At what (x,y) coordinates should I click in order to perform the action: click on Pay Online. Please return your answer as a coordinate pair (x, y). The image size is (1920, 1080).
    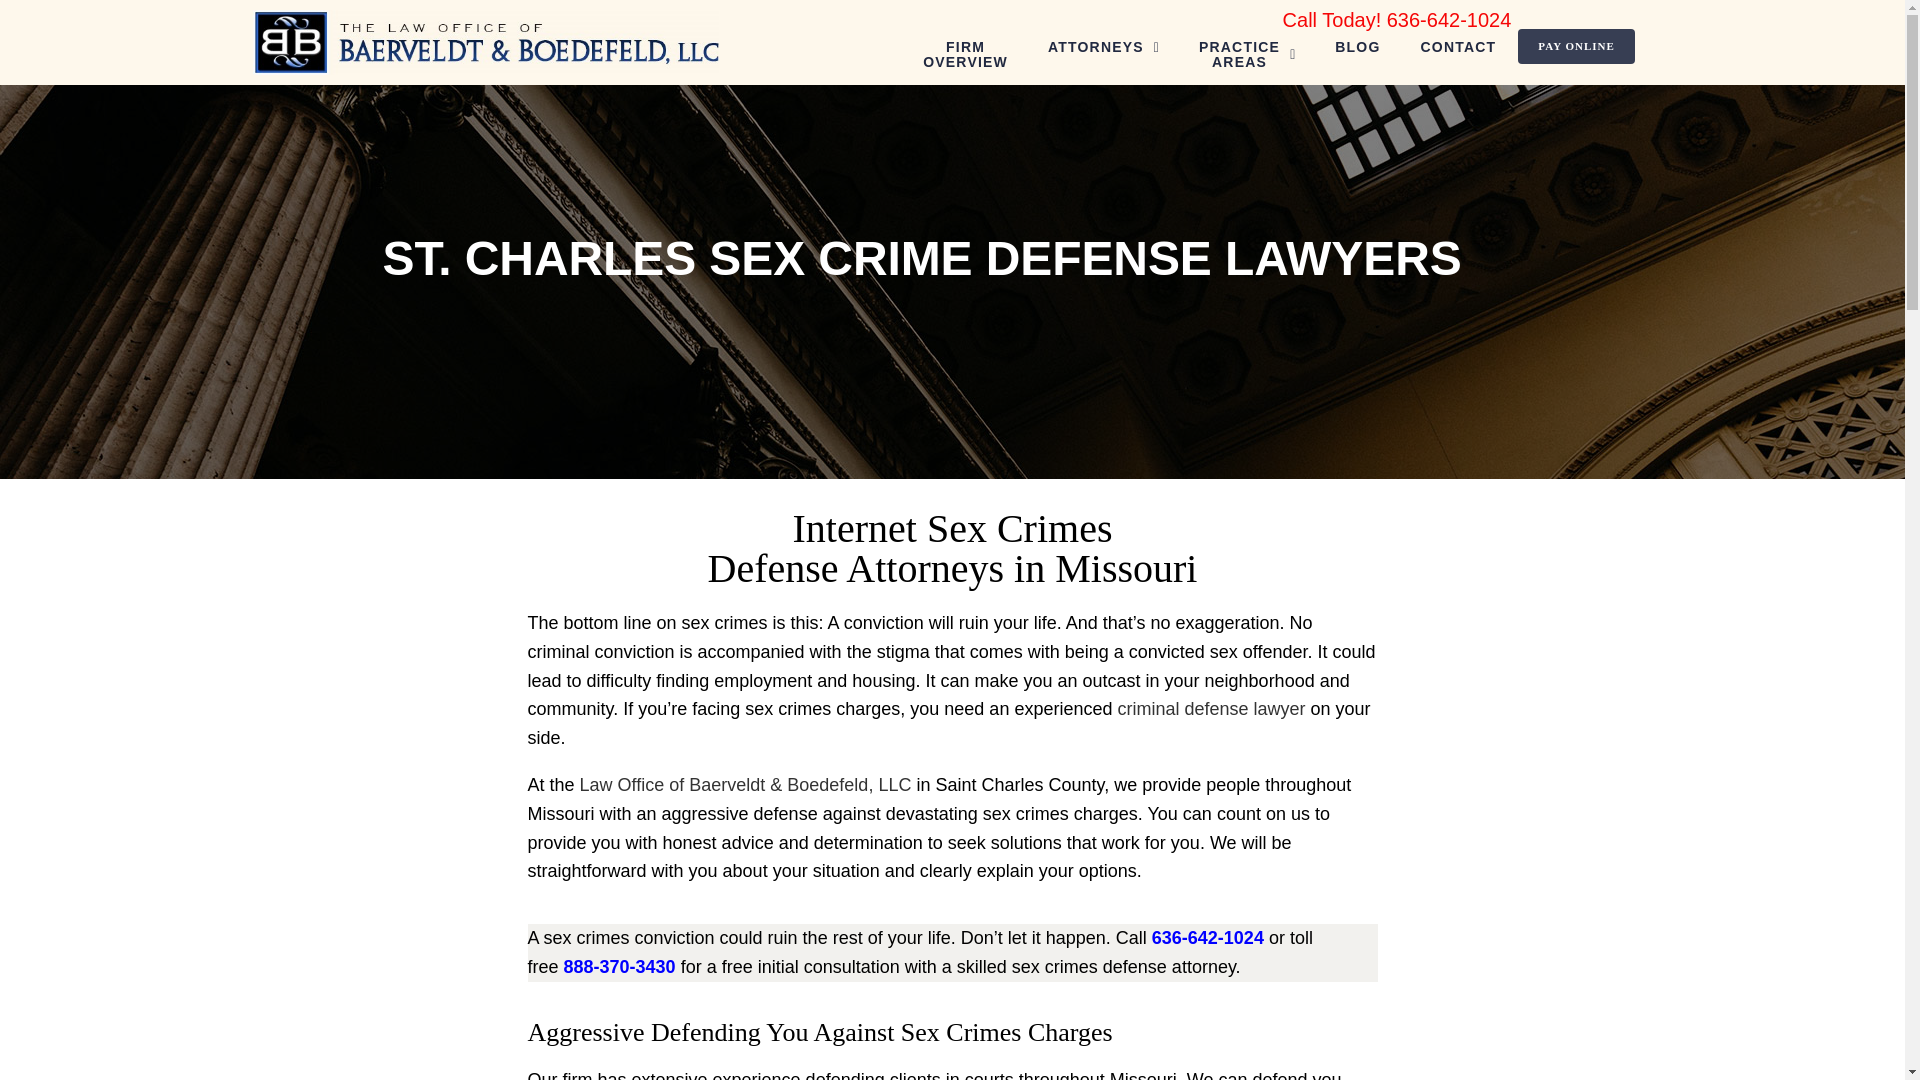
    Looking at the image, I should click on (1211, 708).